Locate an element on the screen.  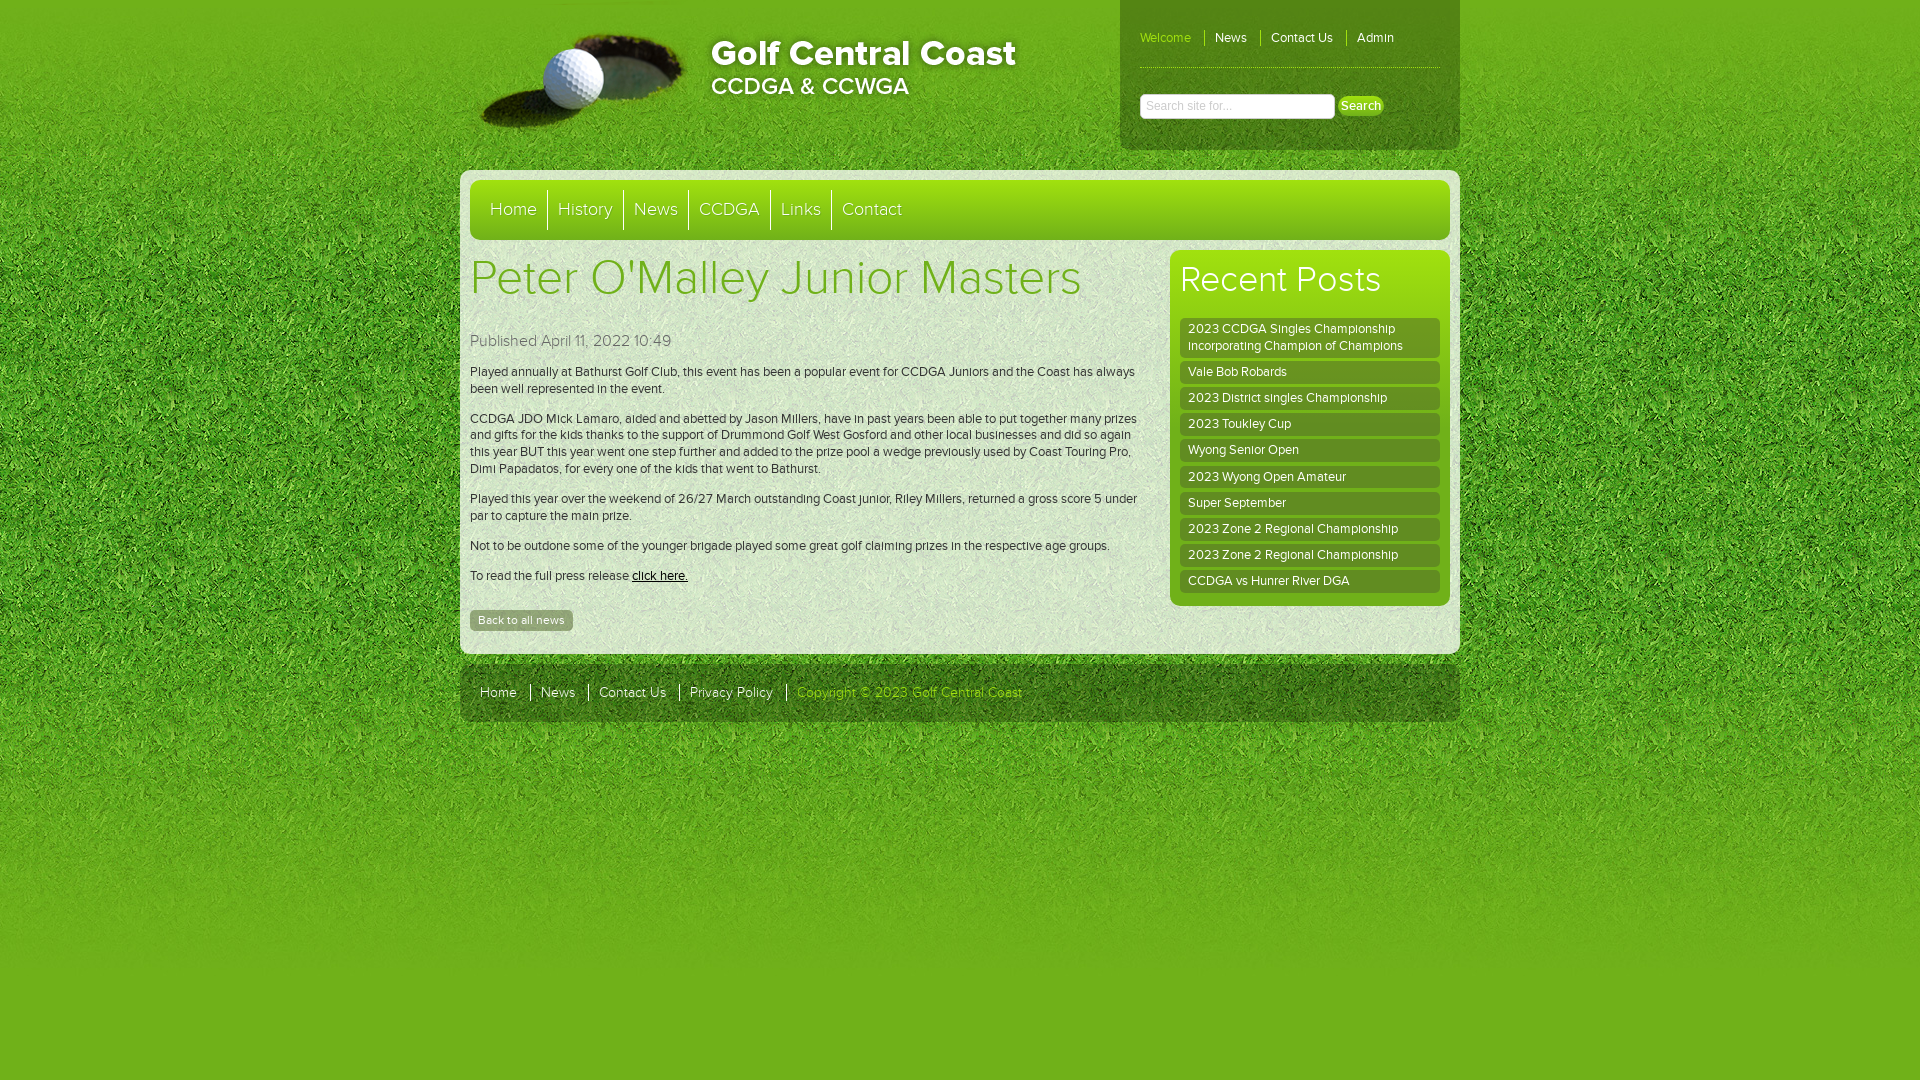
Back to all news is located at coordinates (522, 621).